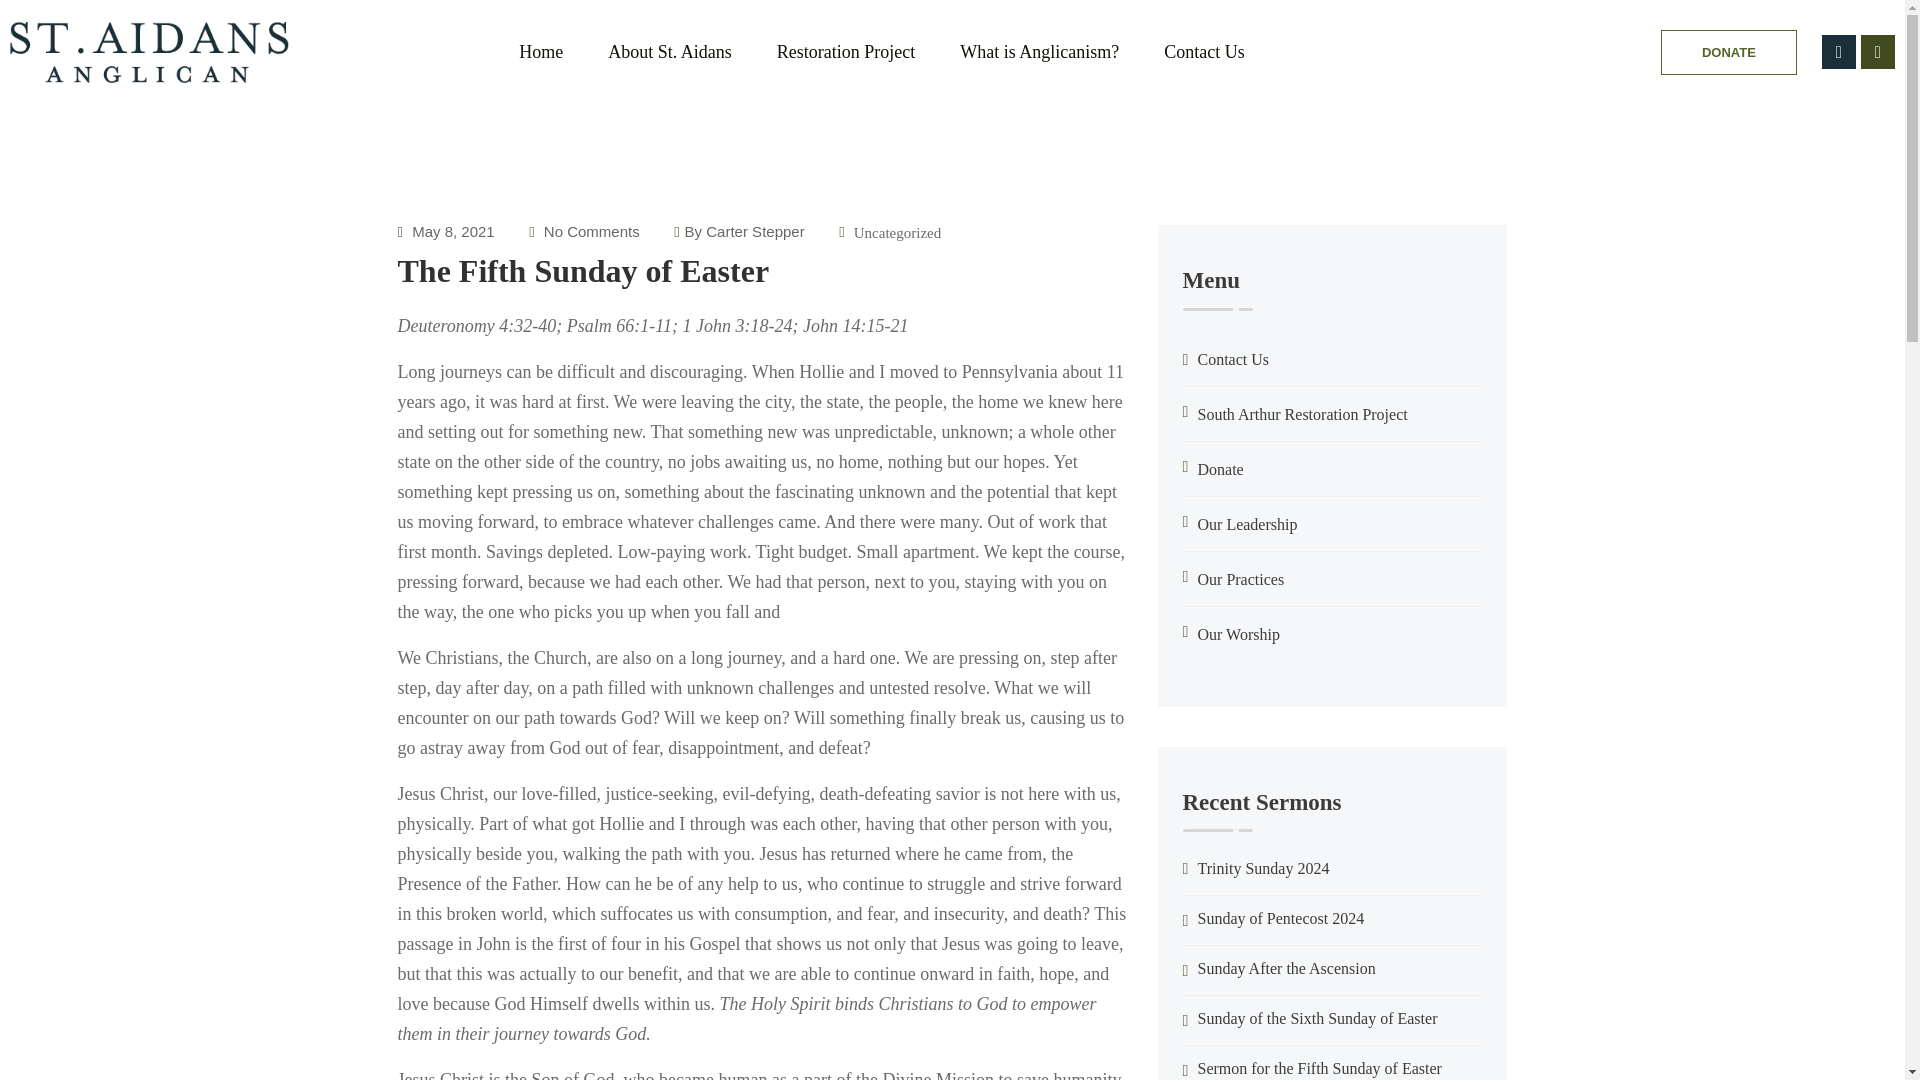 Image resolution: width=1920 pixels, height=1080 pixels. I want to click on Home, so click(540, 51).